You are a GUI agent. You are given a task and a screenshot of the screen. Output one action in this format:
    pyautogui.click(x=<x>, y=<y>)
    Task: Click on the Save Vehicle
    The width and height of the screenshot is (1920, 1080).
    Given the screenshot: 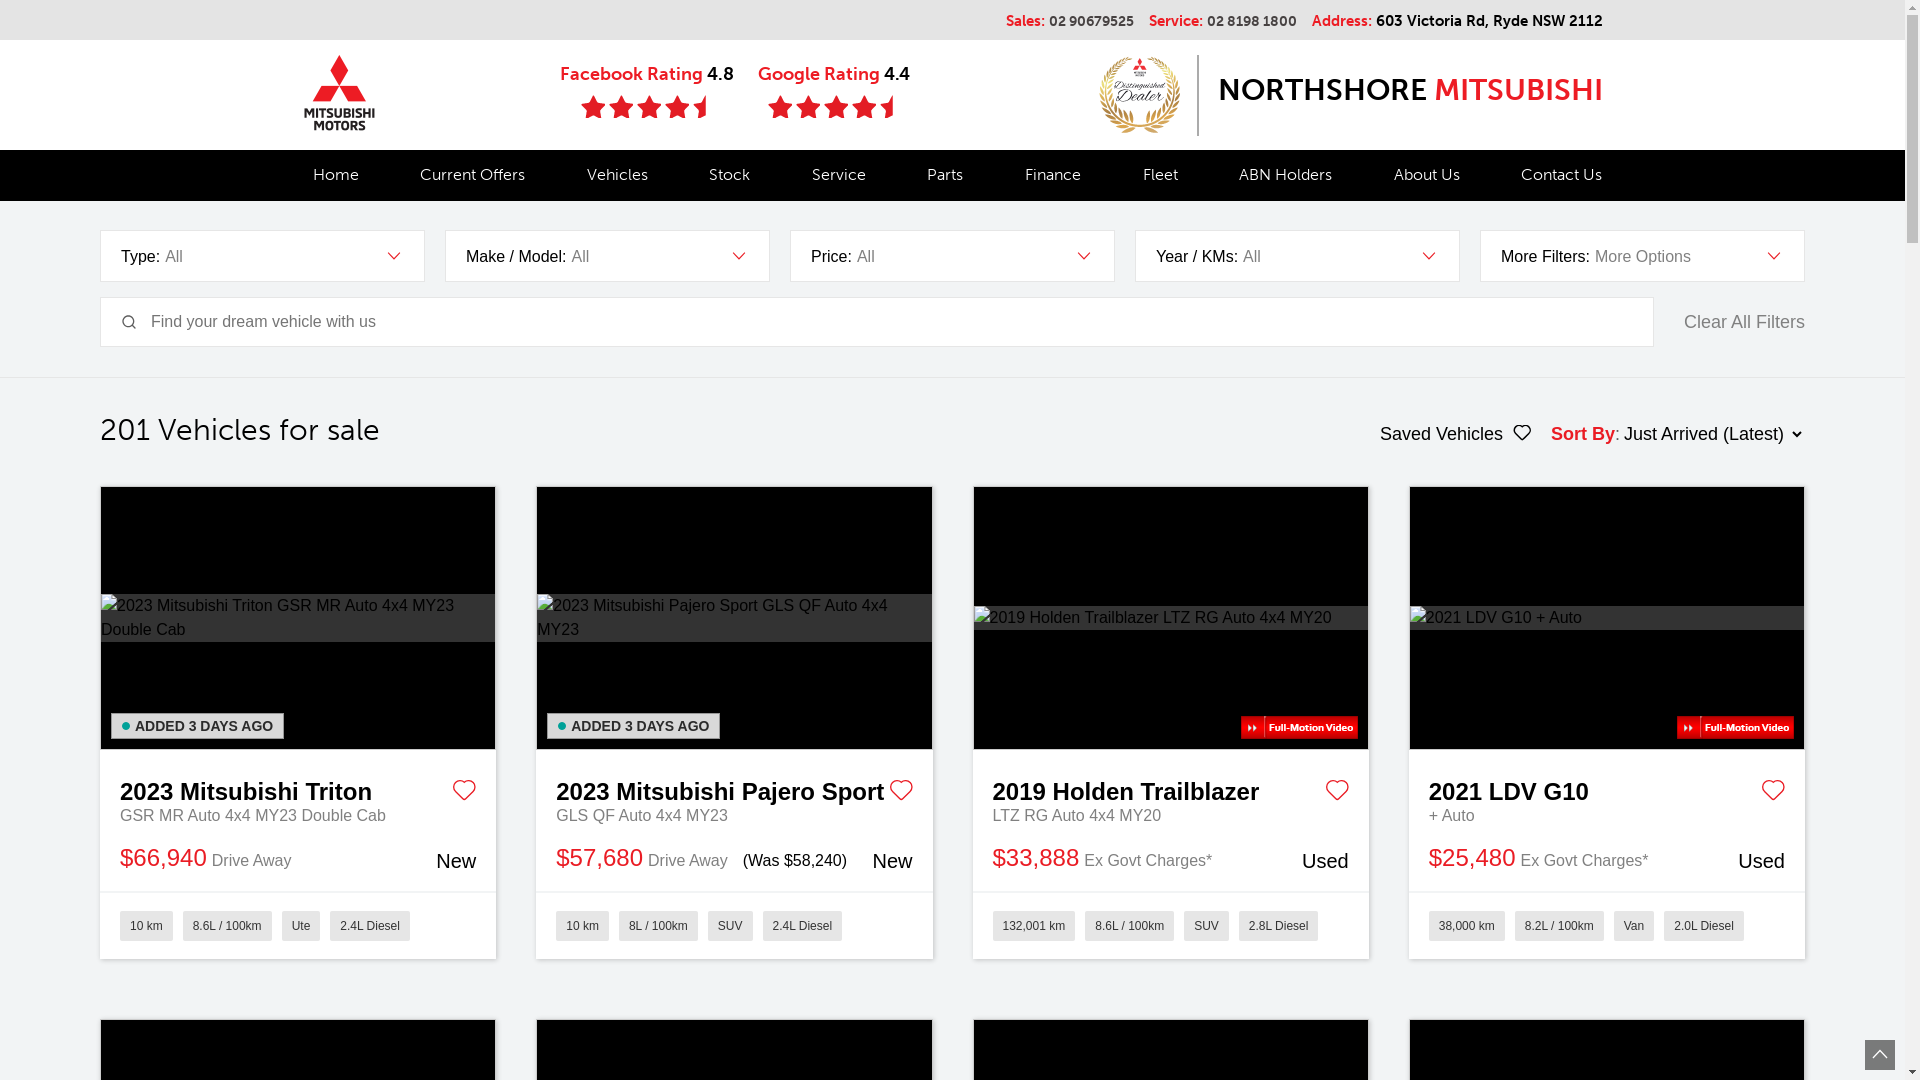 What is the action you would take?
    pyautogui.click(x=1773, y=794)
    